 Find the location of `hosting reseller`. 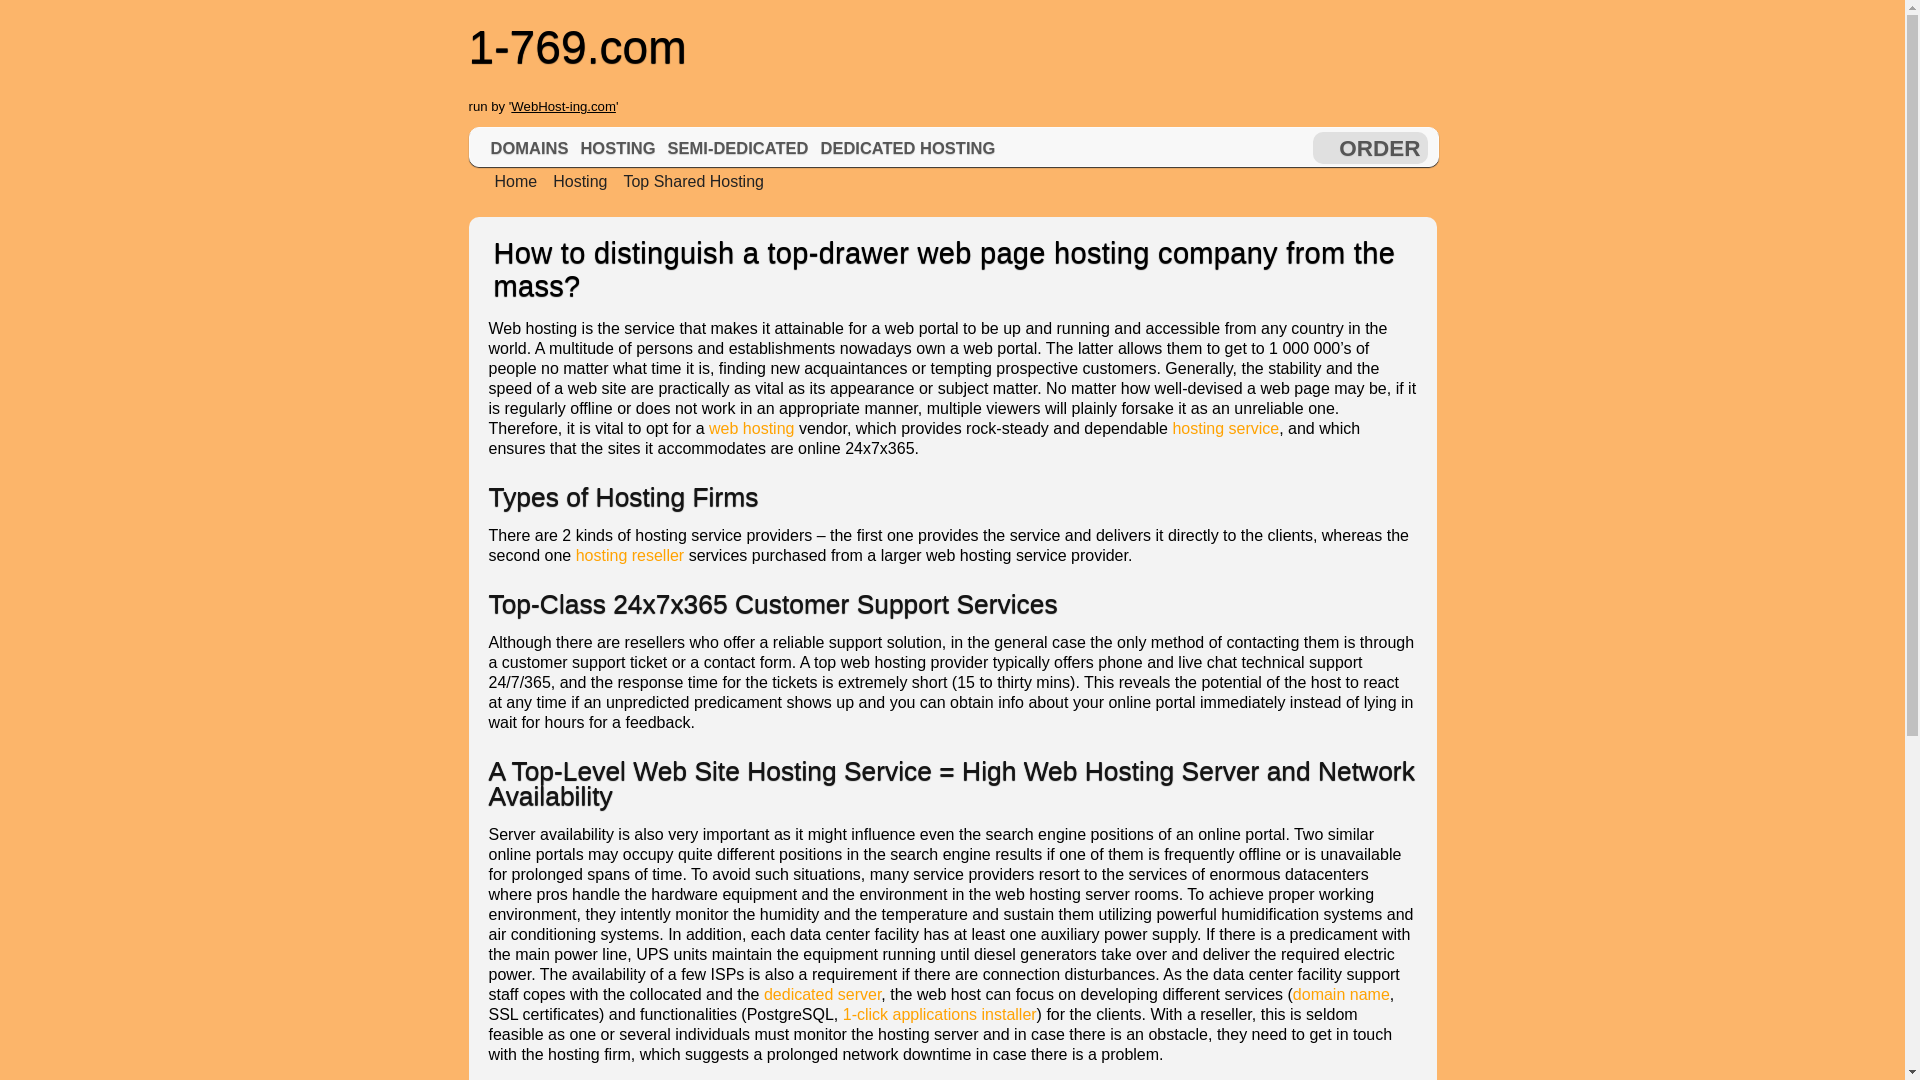

hosting reseller is located at coordinates (630, 554).